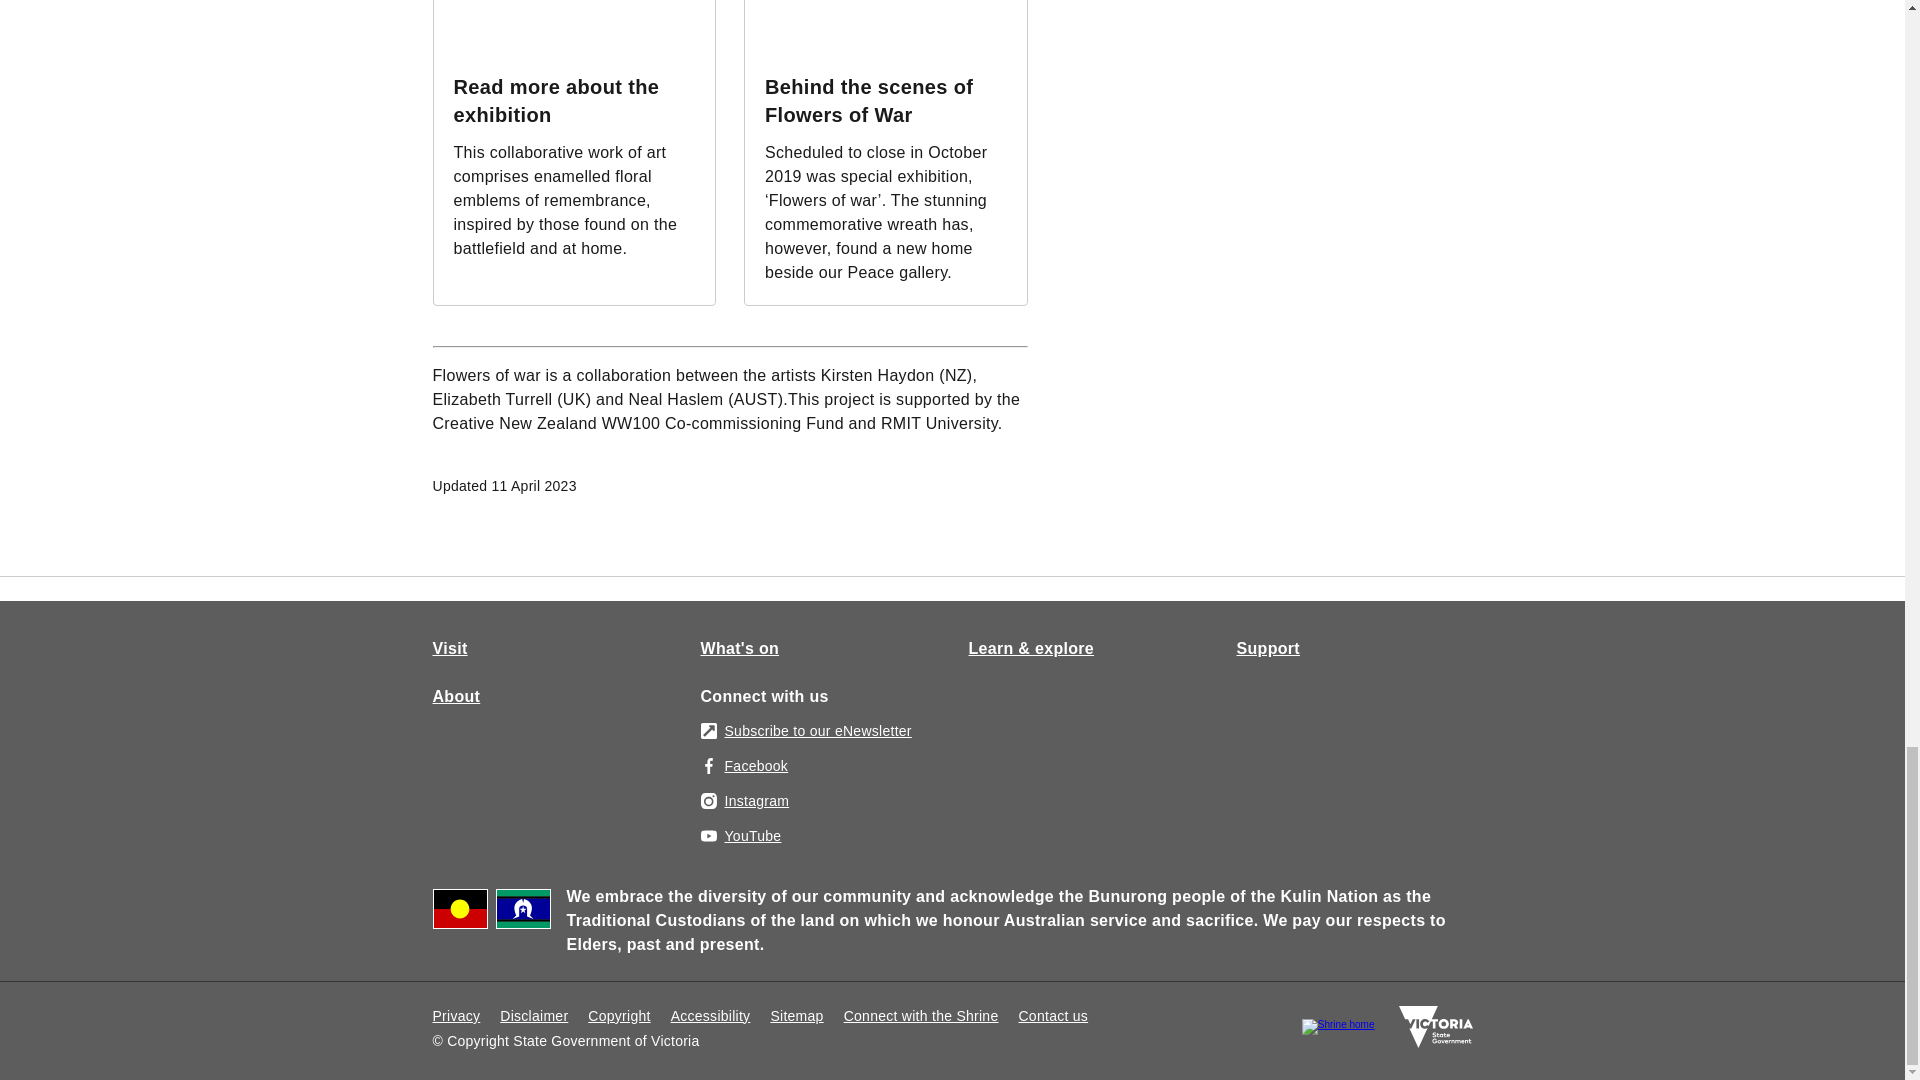 This screenshot has height=1080, width=1920. I want to click on Instagram, so click(744, 800).